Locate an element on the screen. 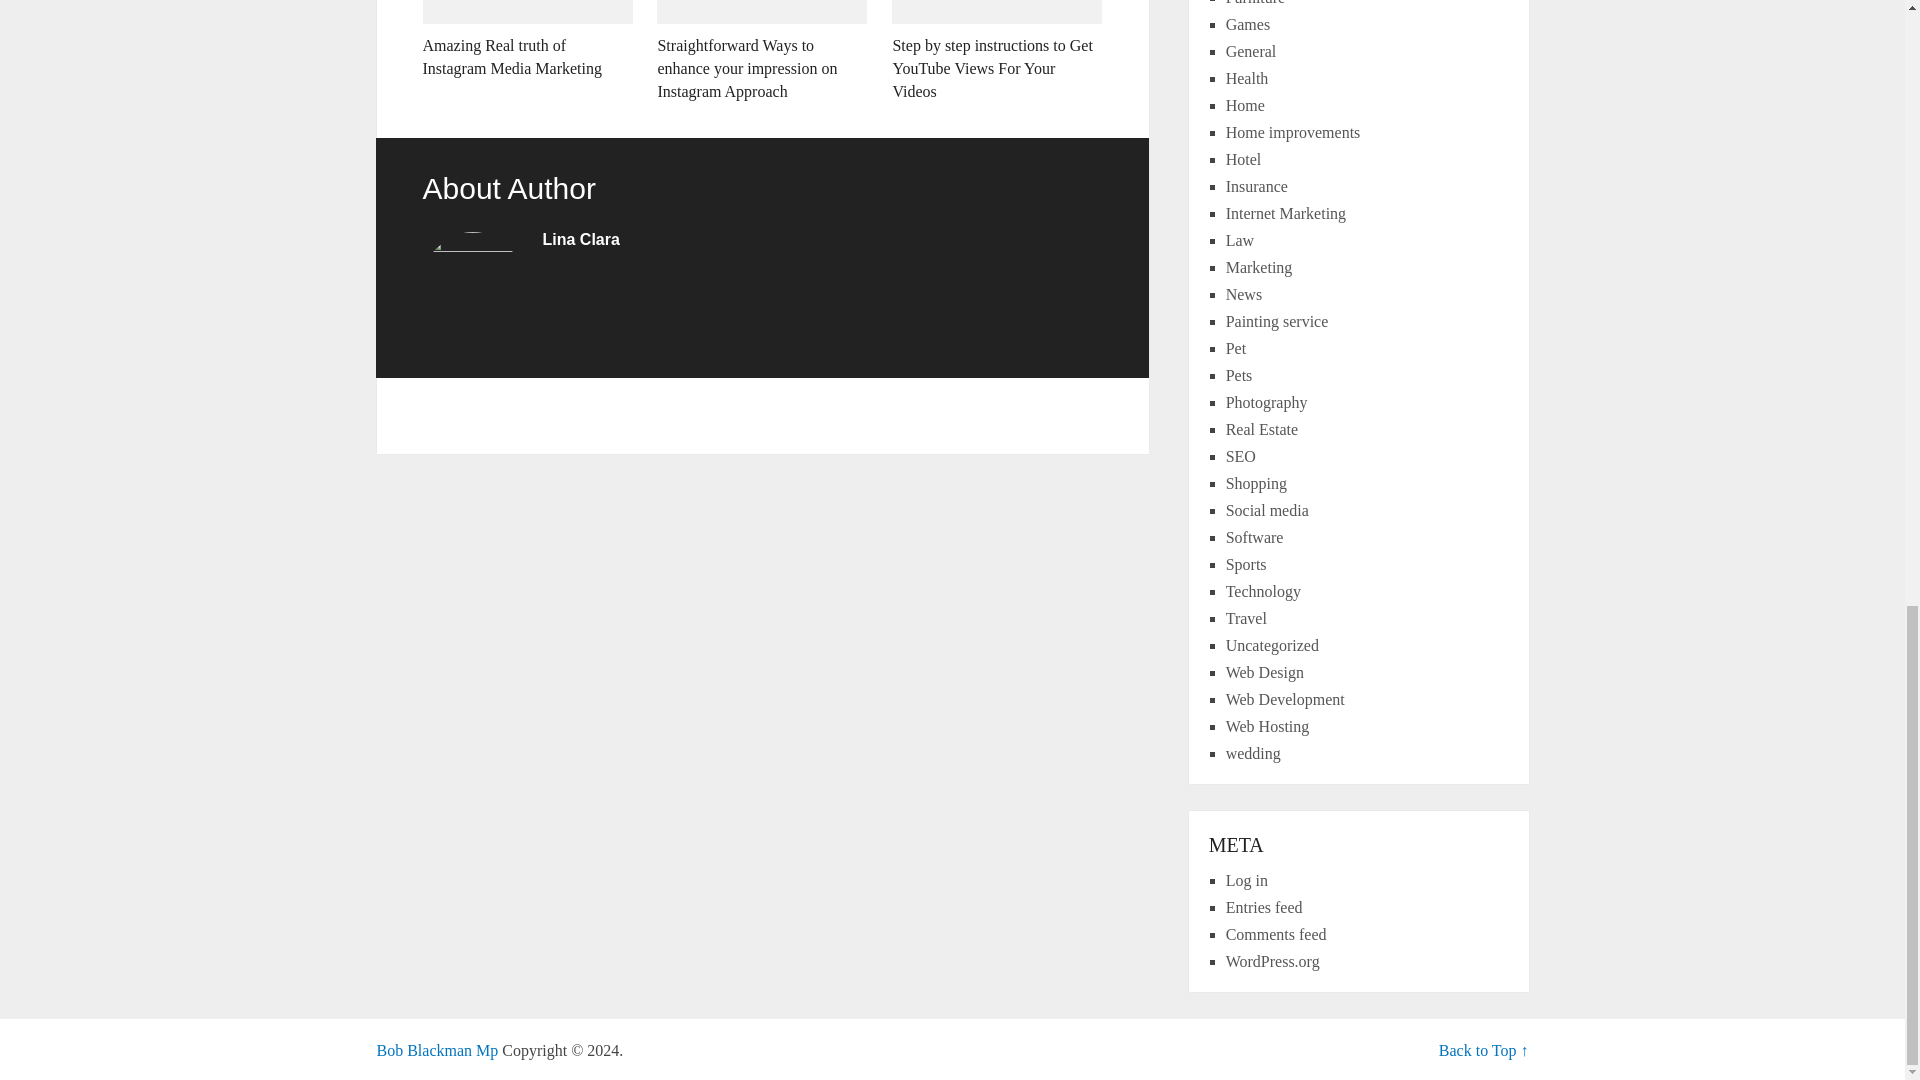 The width and height of the screenshot is (1920, 1080). Furniture is located at coordinates (1256, 3).